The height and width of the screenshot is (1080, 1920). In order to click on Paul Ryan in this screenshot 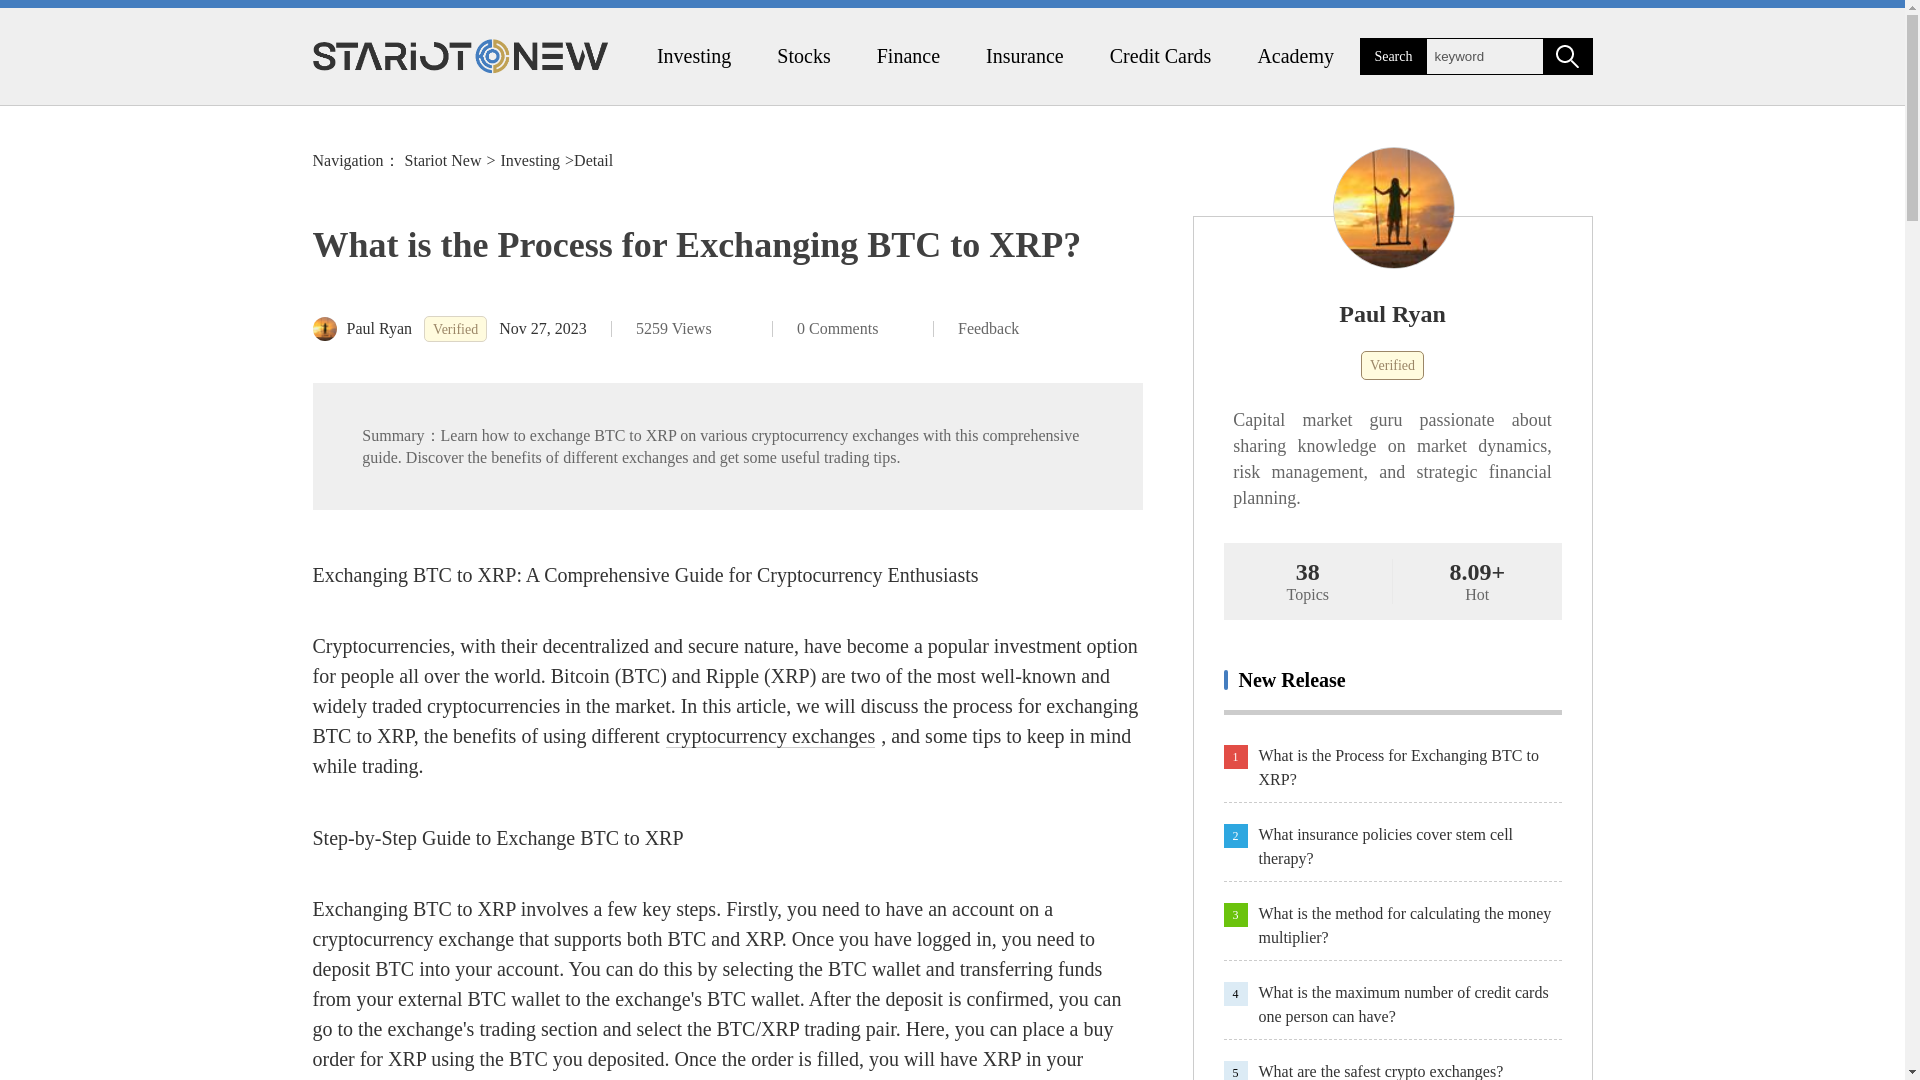, I will do `click(362, 328)`.